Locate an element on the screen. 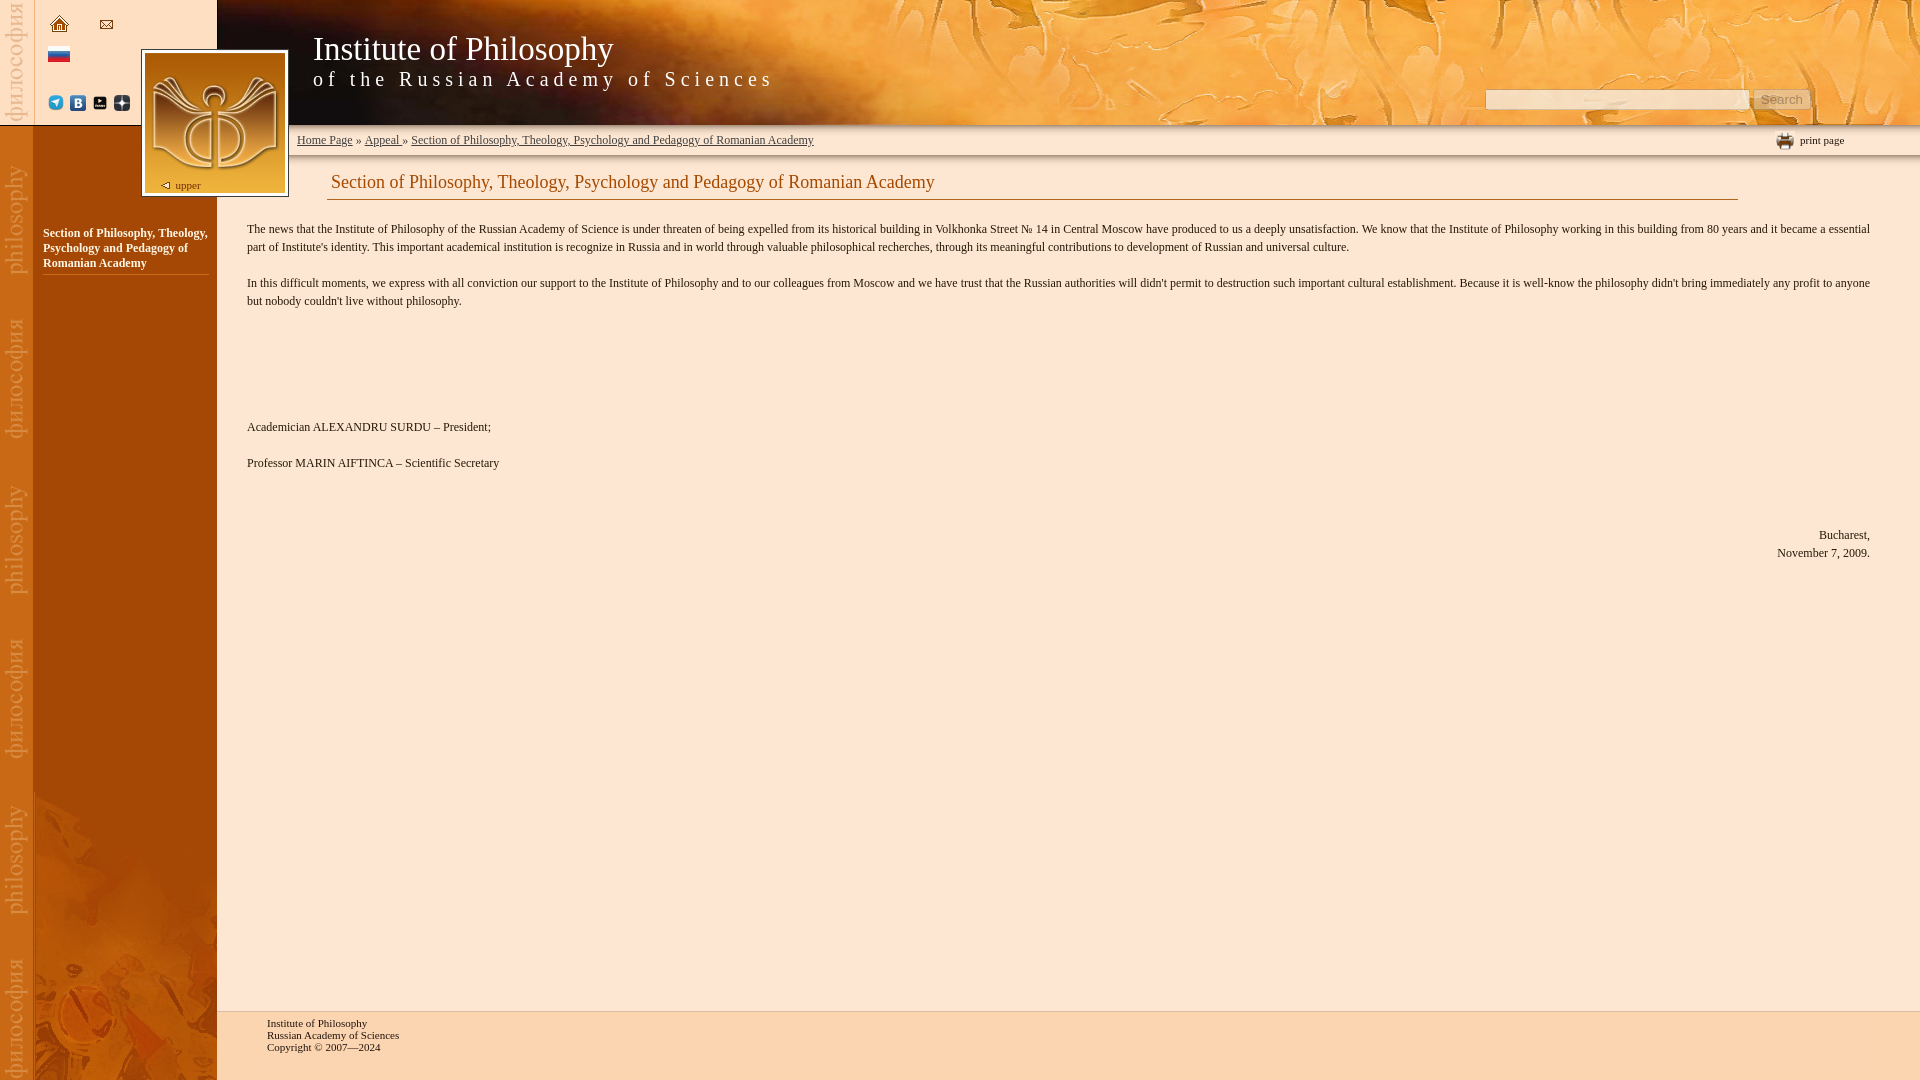  Search is located at coordinates (1781, 99).